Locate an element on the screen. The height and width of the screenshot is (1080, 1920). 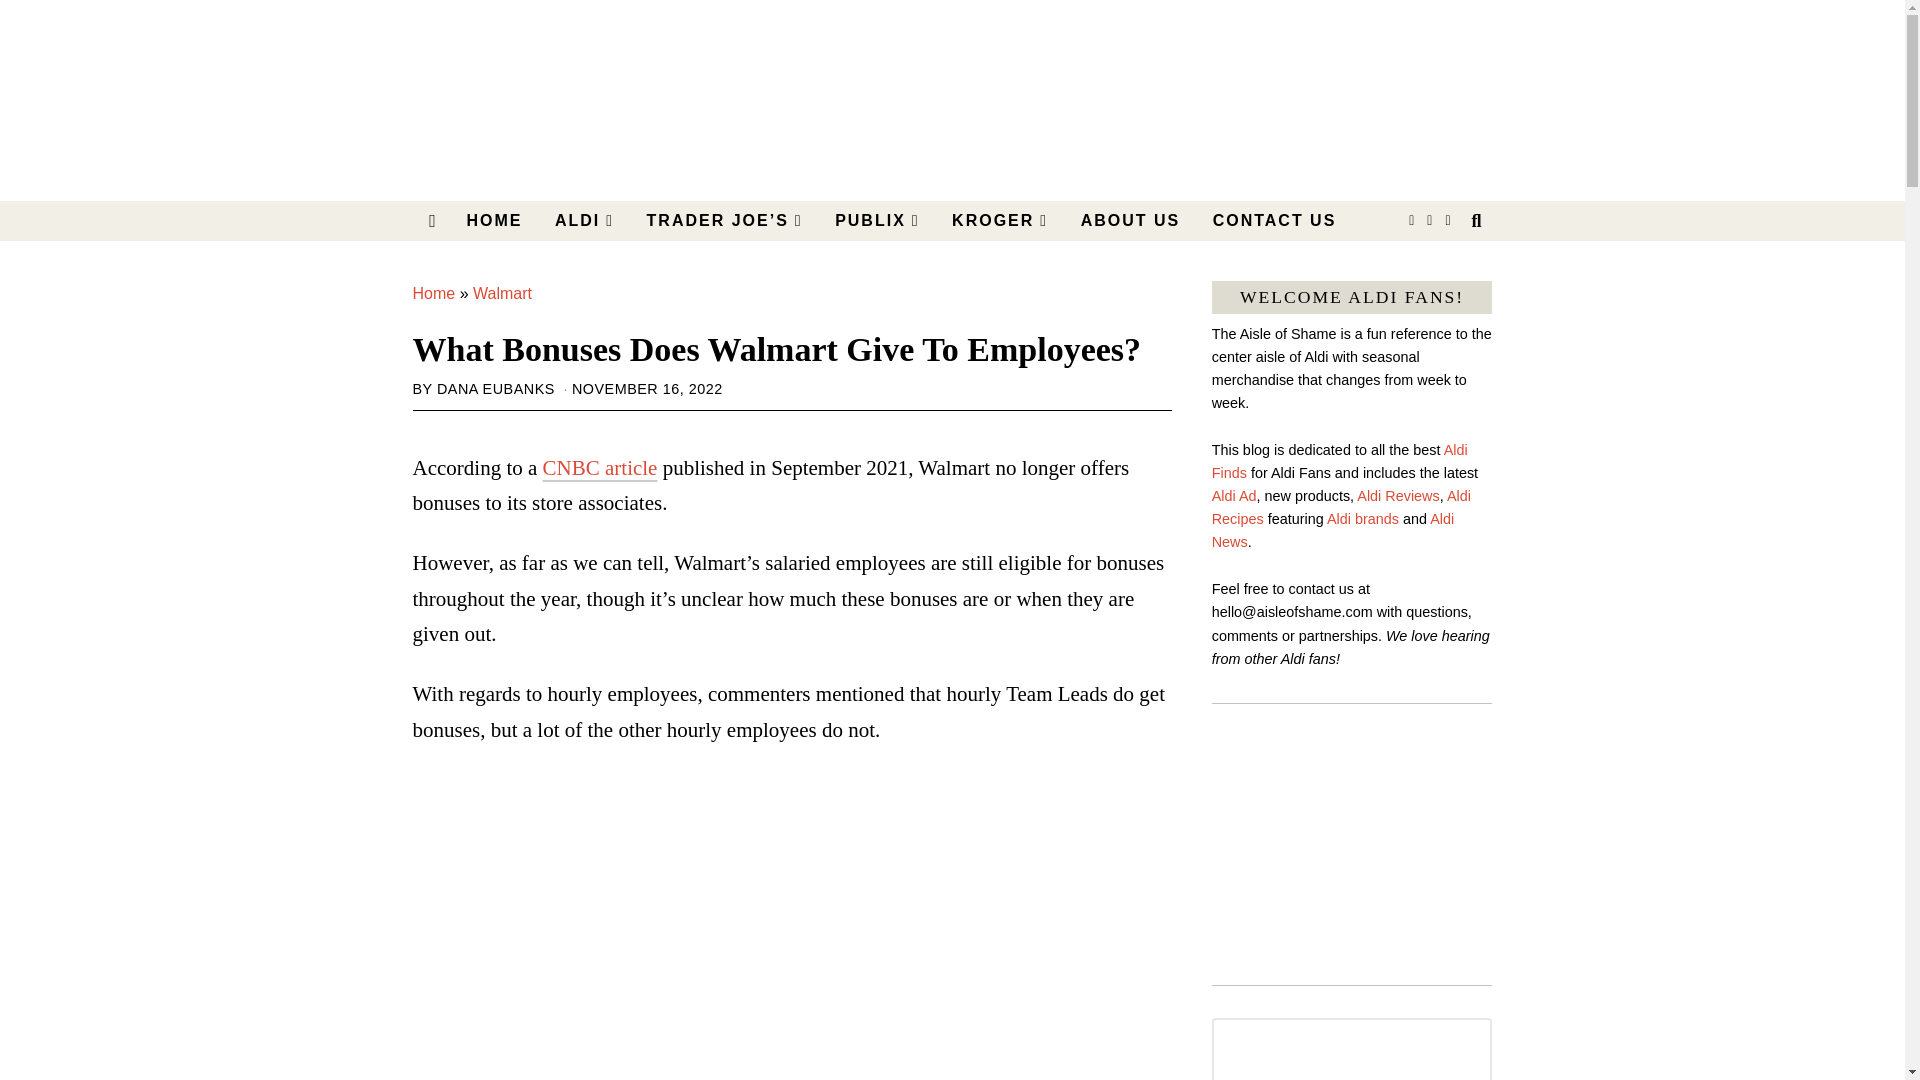
CNBC article is located at coordinates (600, 467).